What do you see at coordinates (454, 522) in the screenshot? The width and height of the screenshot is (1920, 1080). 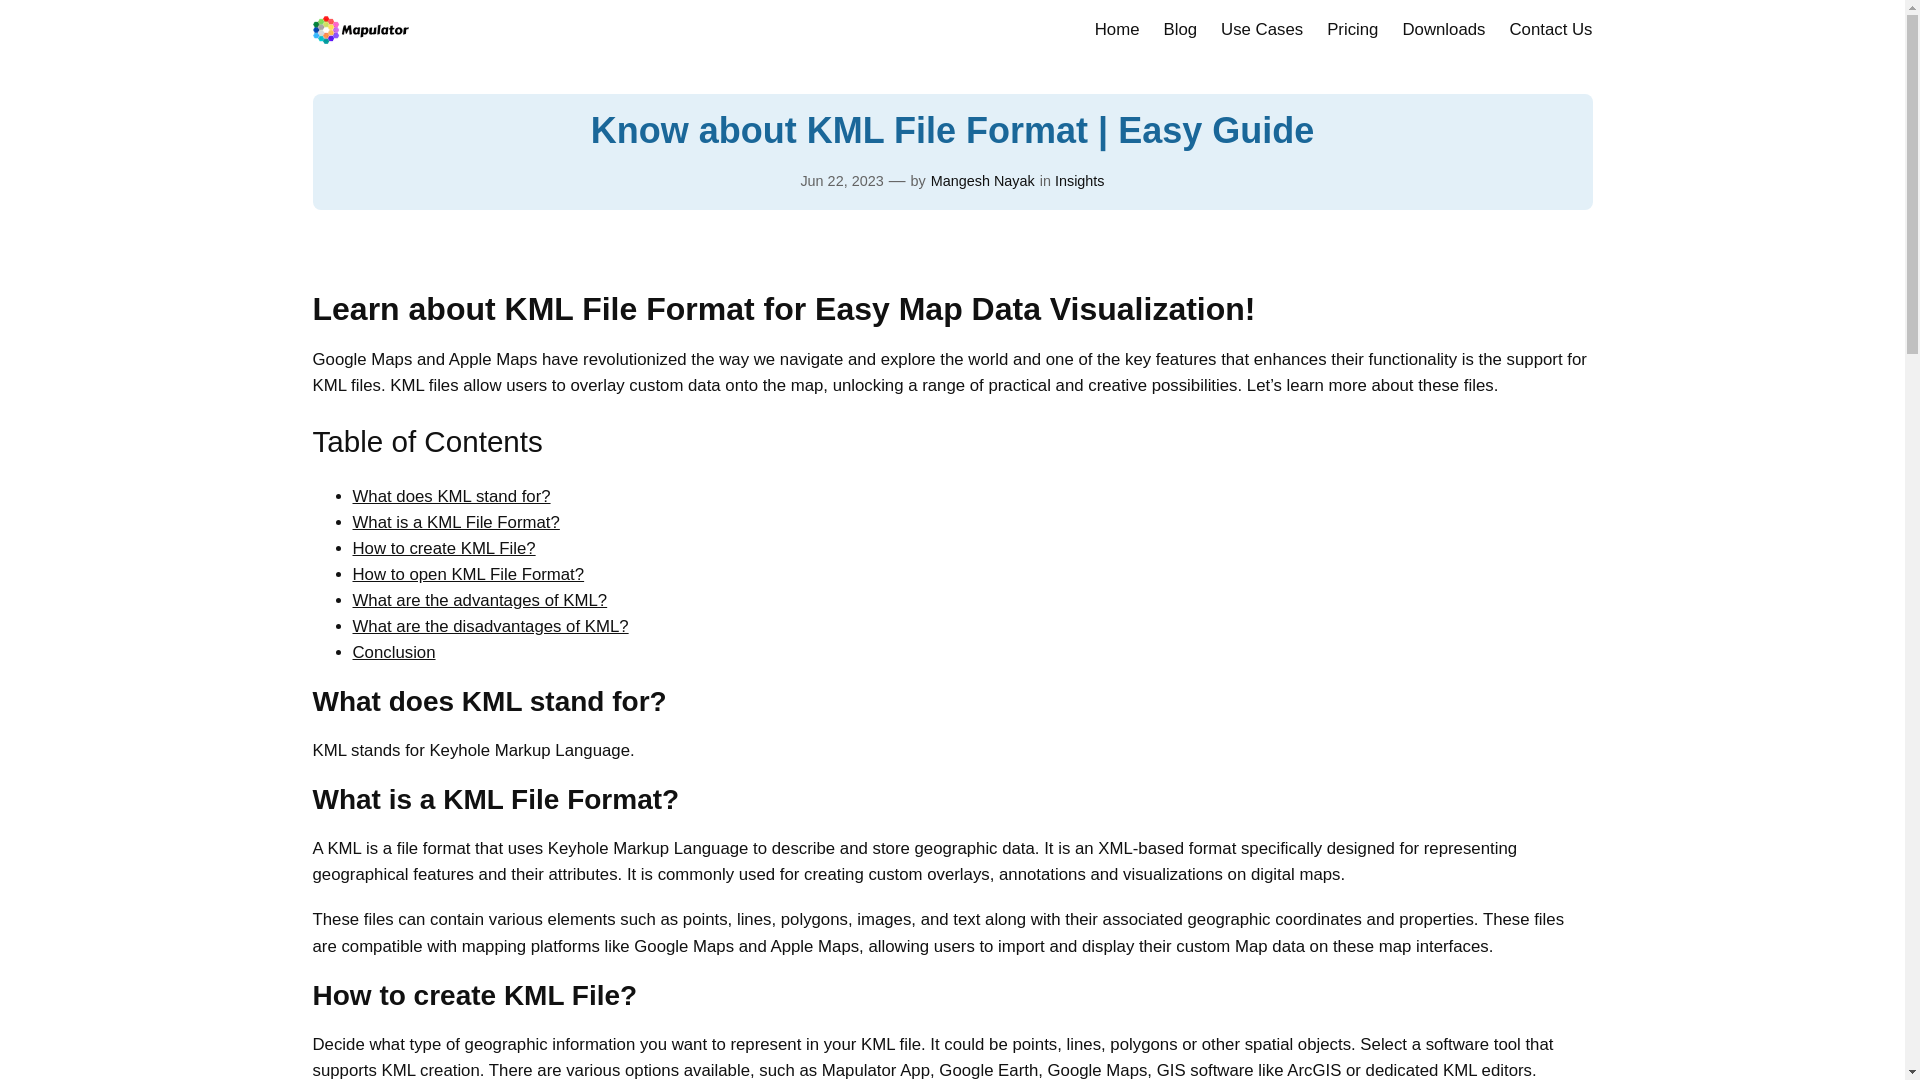 I see `What is a KML File Format?` at bounding box center [454, 522].